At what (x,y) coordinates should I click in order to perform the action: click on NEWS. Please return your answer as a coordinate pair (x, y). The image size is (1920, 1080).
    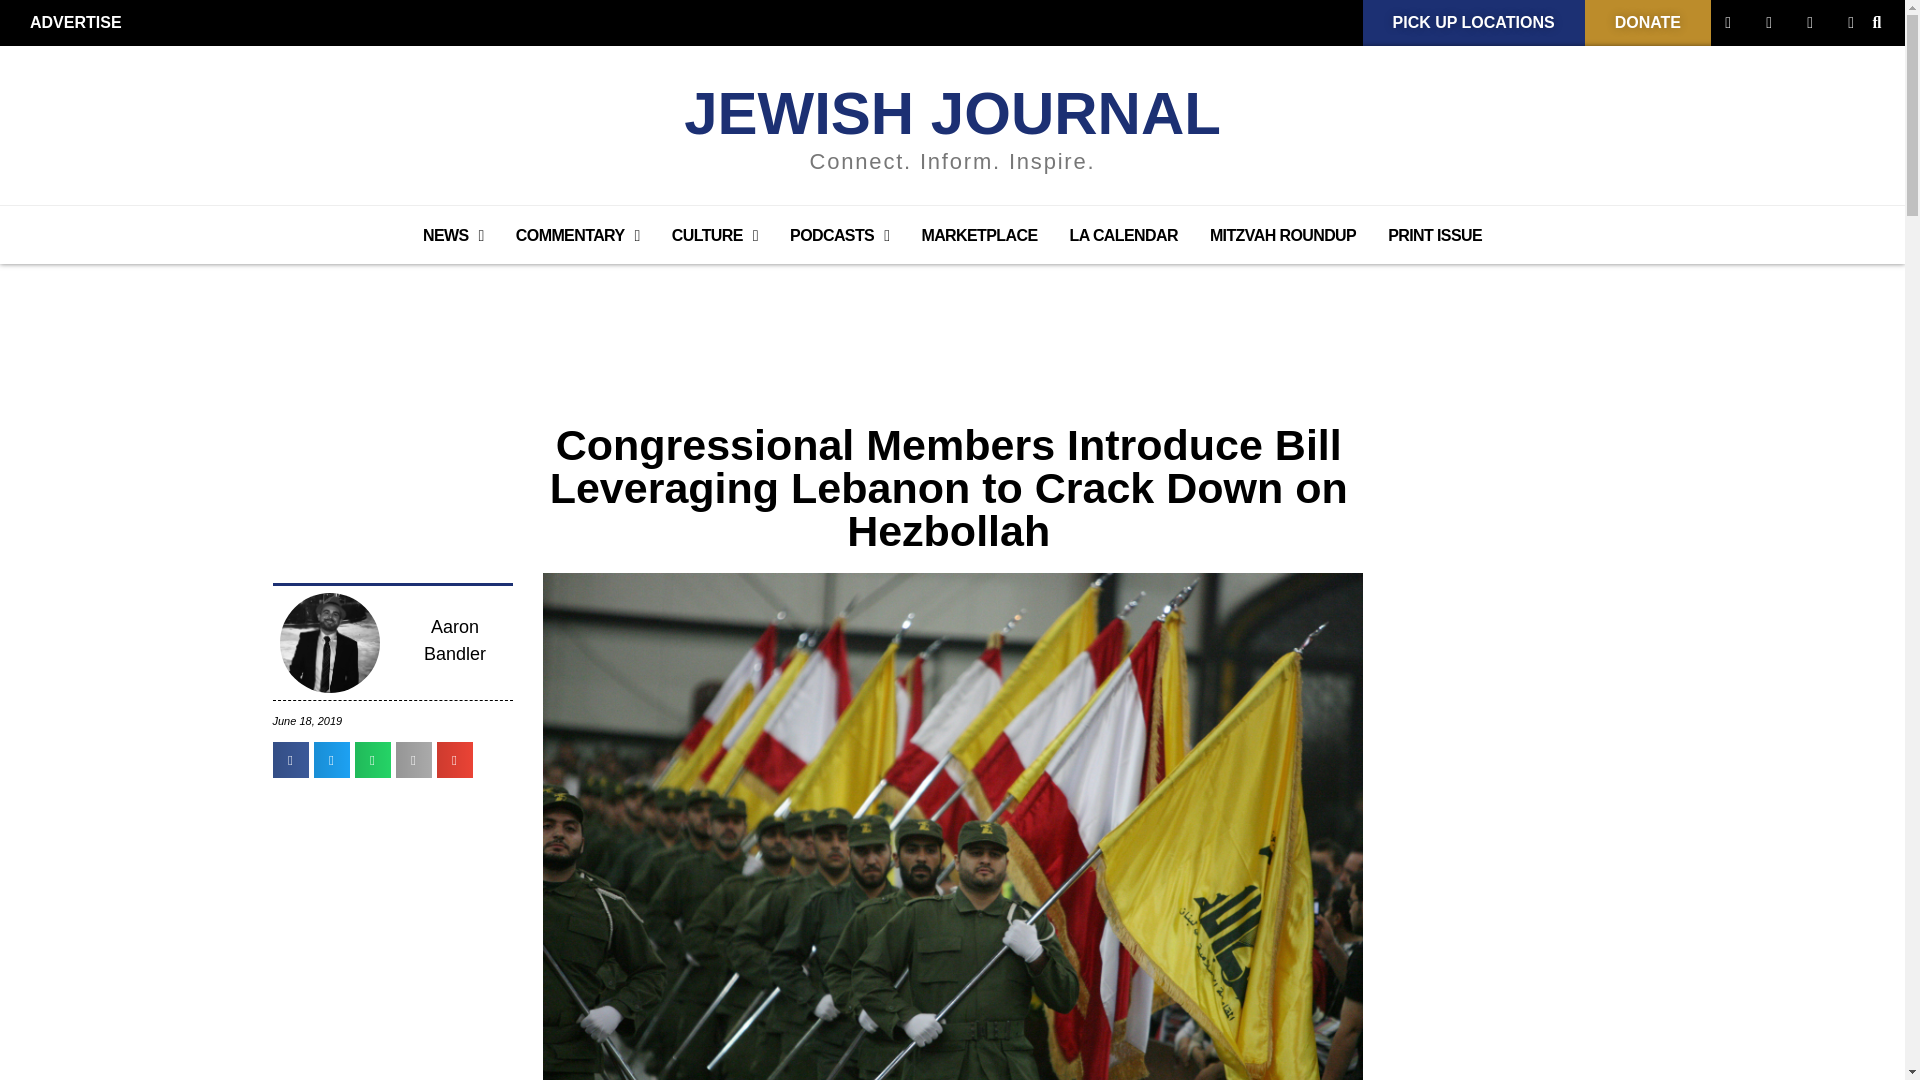
    Looking at the image, I should click on (453, 236).